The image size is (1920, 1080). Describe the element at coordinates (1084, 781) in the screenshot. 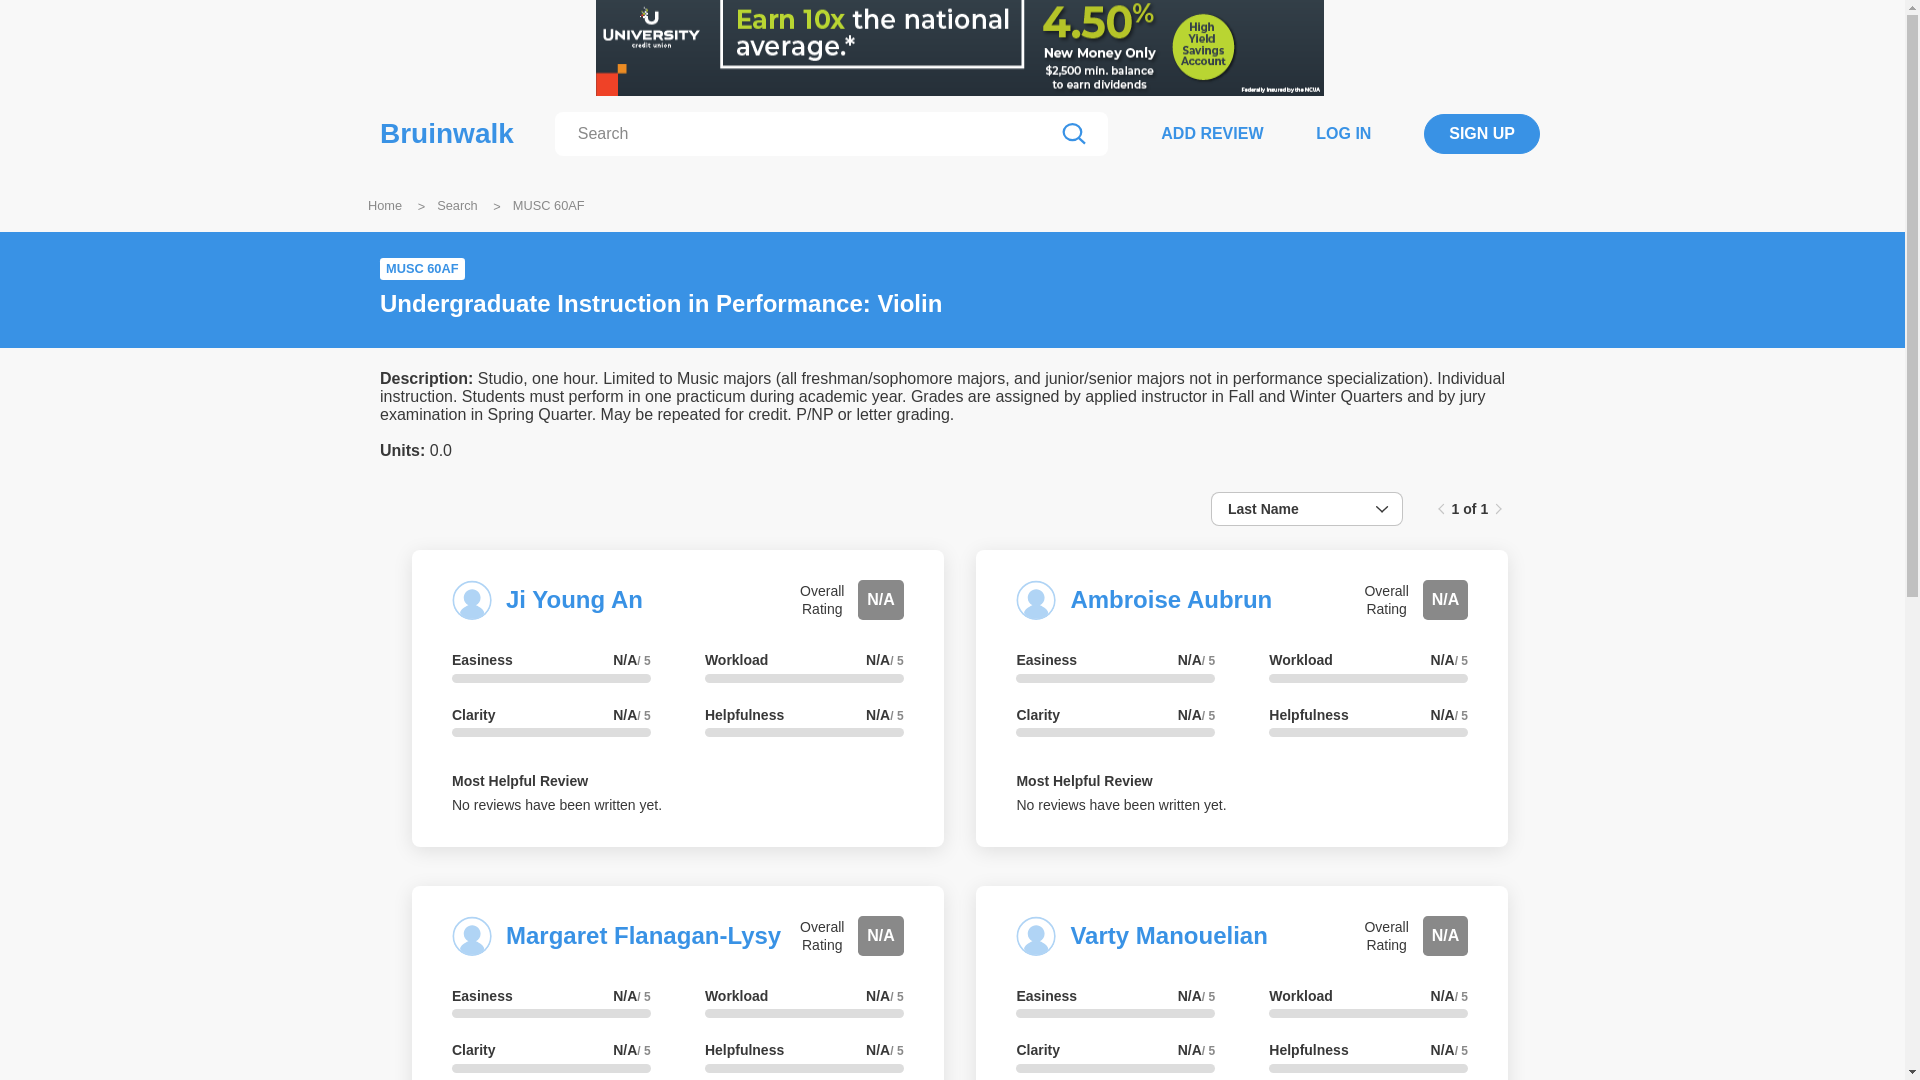

I see `Most Helpful Review` at that location.